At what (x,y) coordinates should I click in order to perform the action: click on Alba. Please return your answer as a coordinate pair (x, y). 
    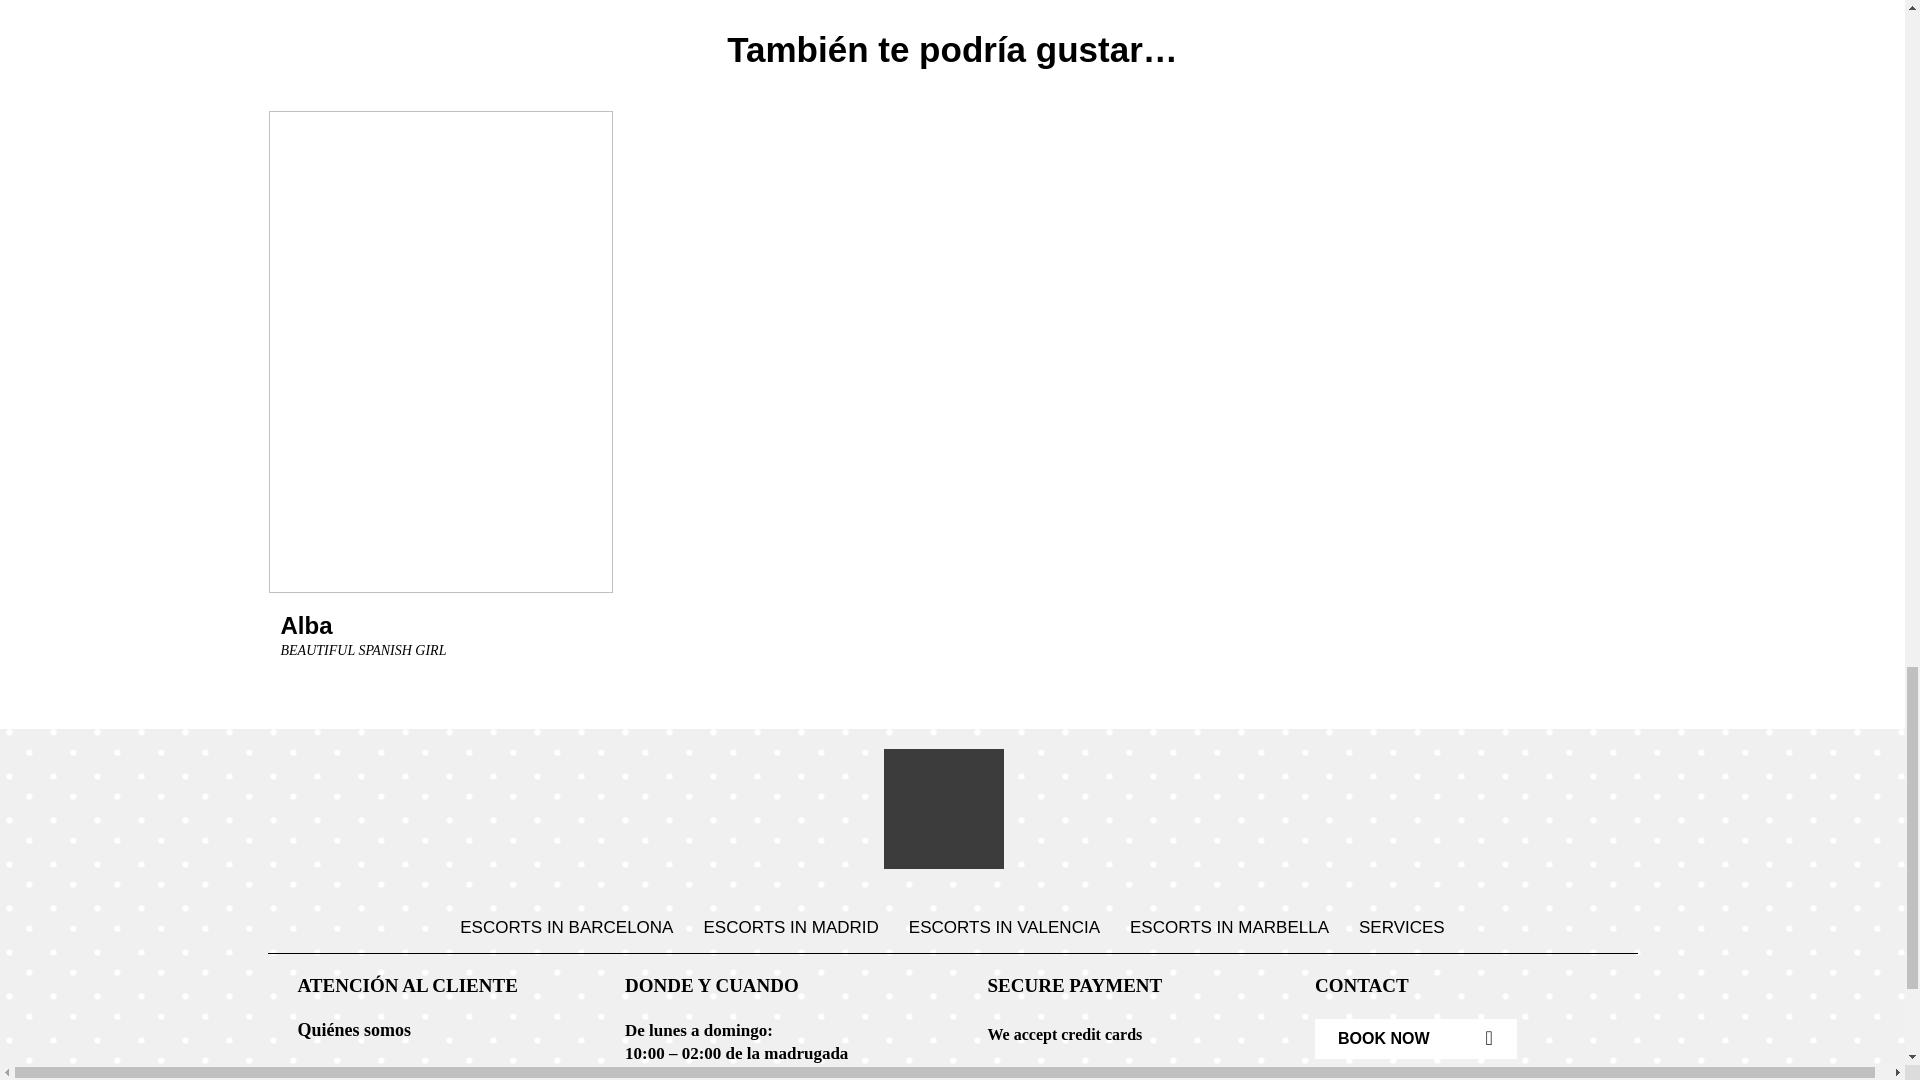
    Looking at the image, I should click on (1056, 1076).